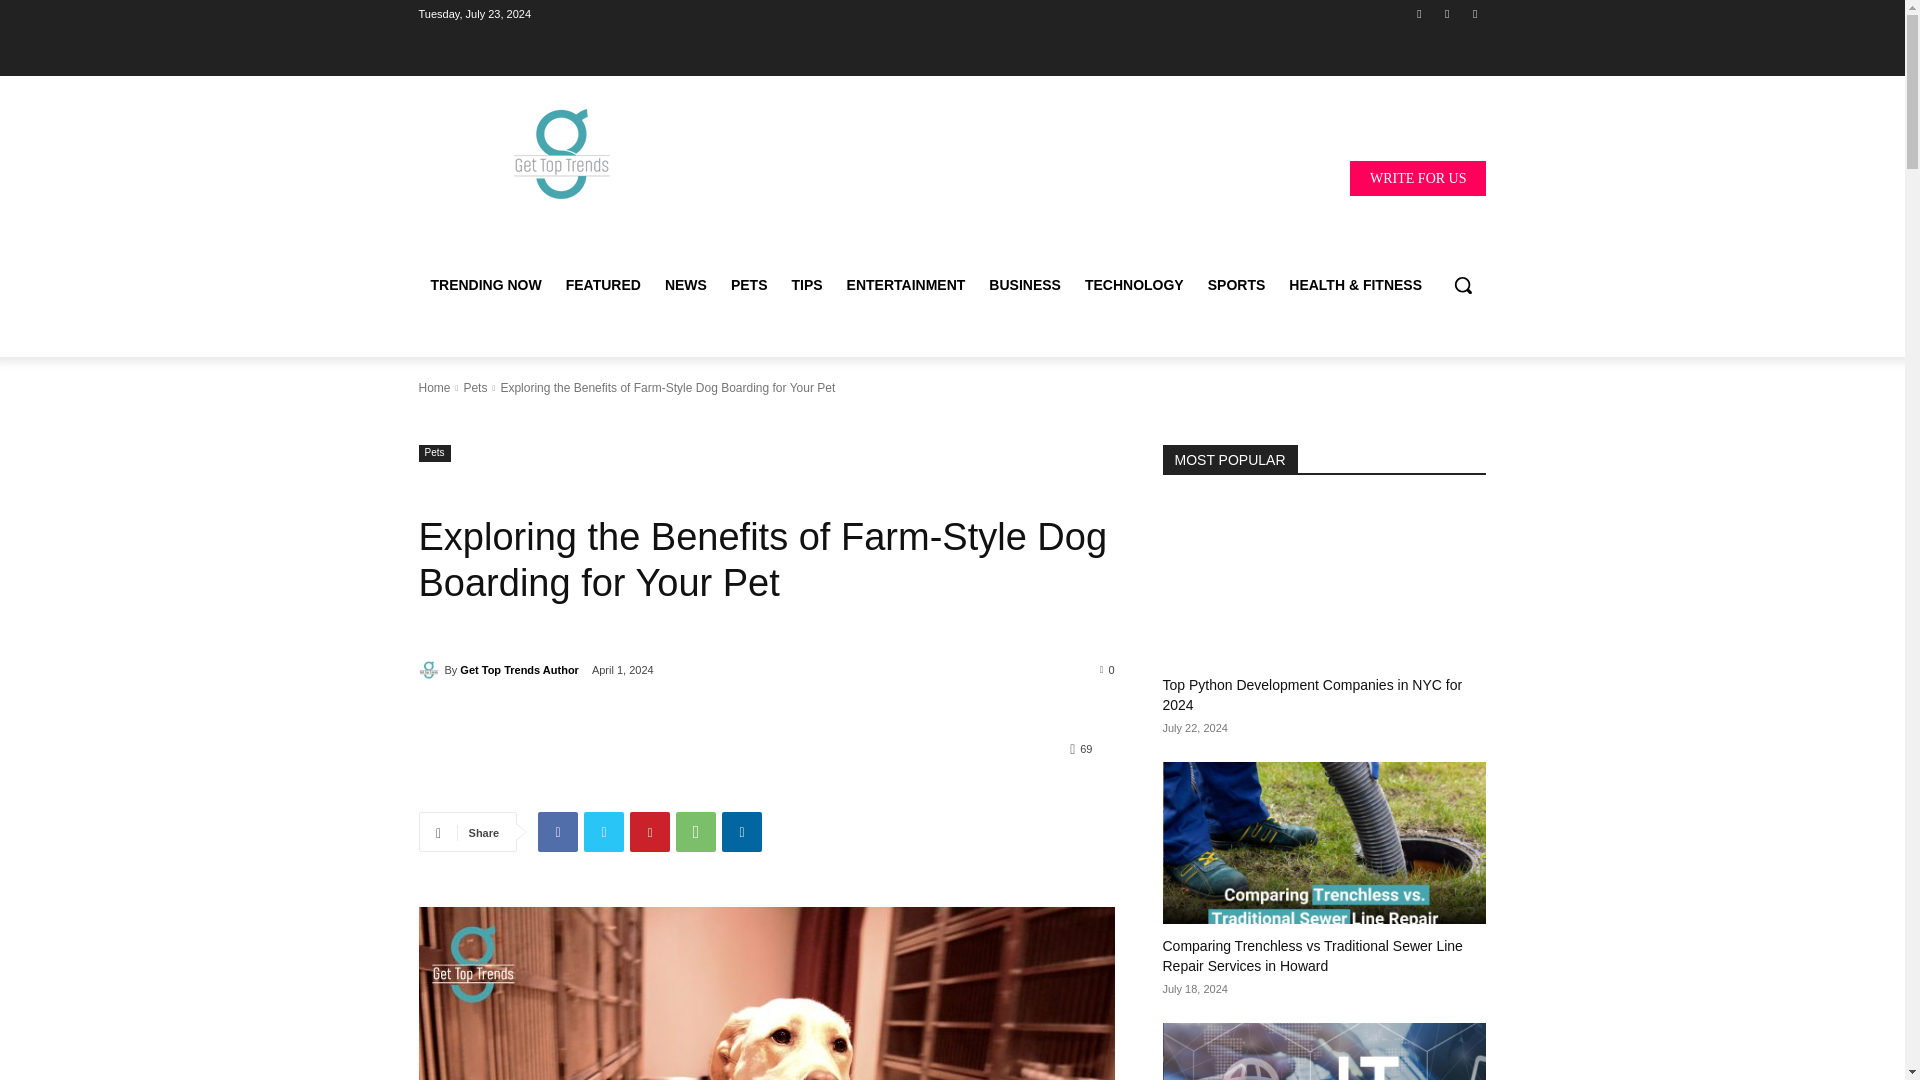 This screenshot has height=1080, width=1920. What do you see at coordinates (604, 832) in the screenshot?
I see `Twitter` at bounding box center [604, 832].